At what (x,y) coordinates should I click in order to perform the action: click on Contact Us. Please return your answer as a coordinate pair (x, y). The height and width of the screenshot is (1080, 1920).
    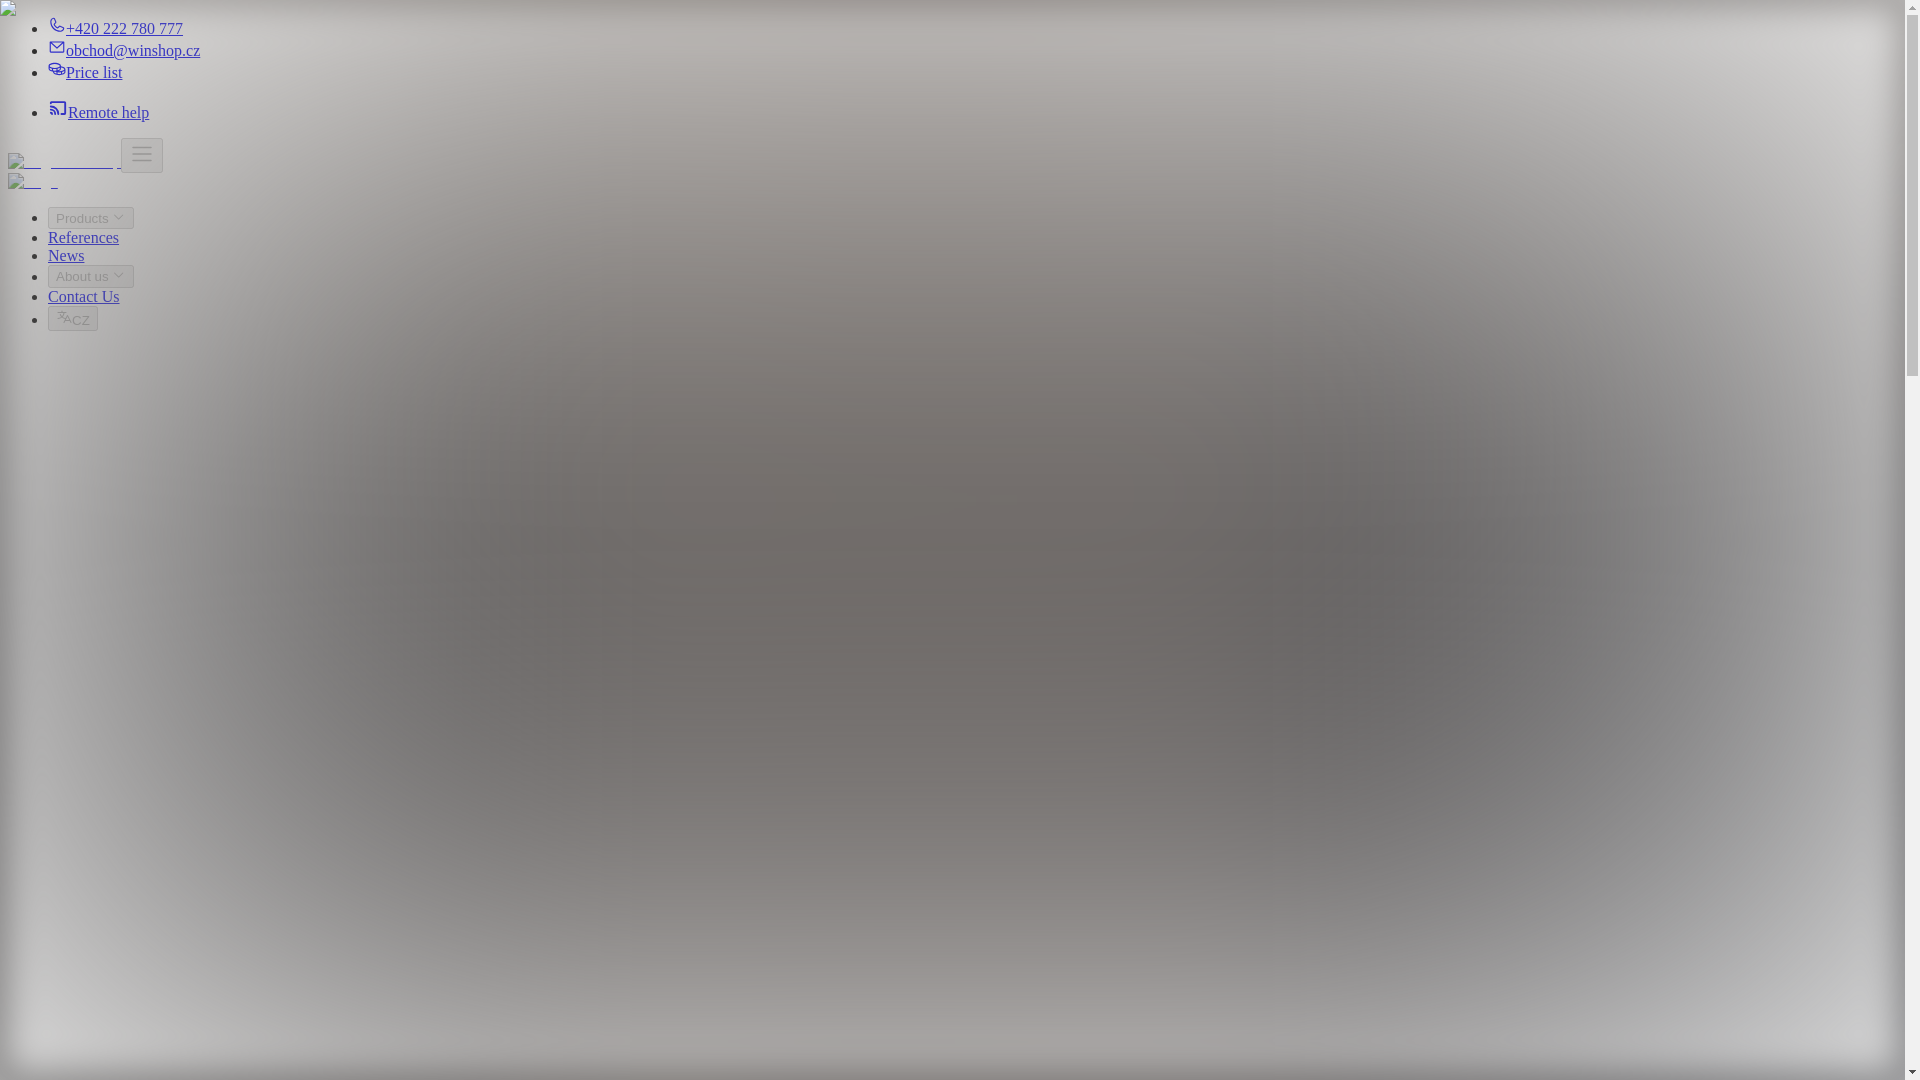
    Looking at the image, I should click on (84, 296).